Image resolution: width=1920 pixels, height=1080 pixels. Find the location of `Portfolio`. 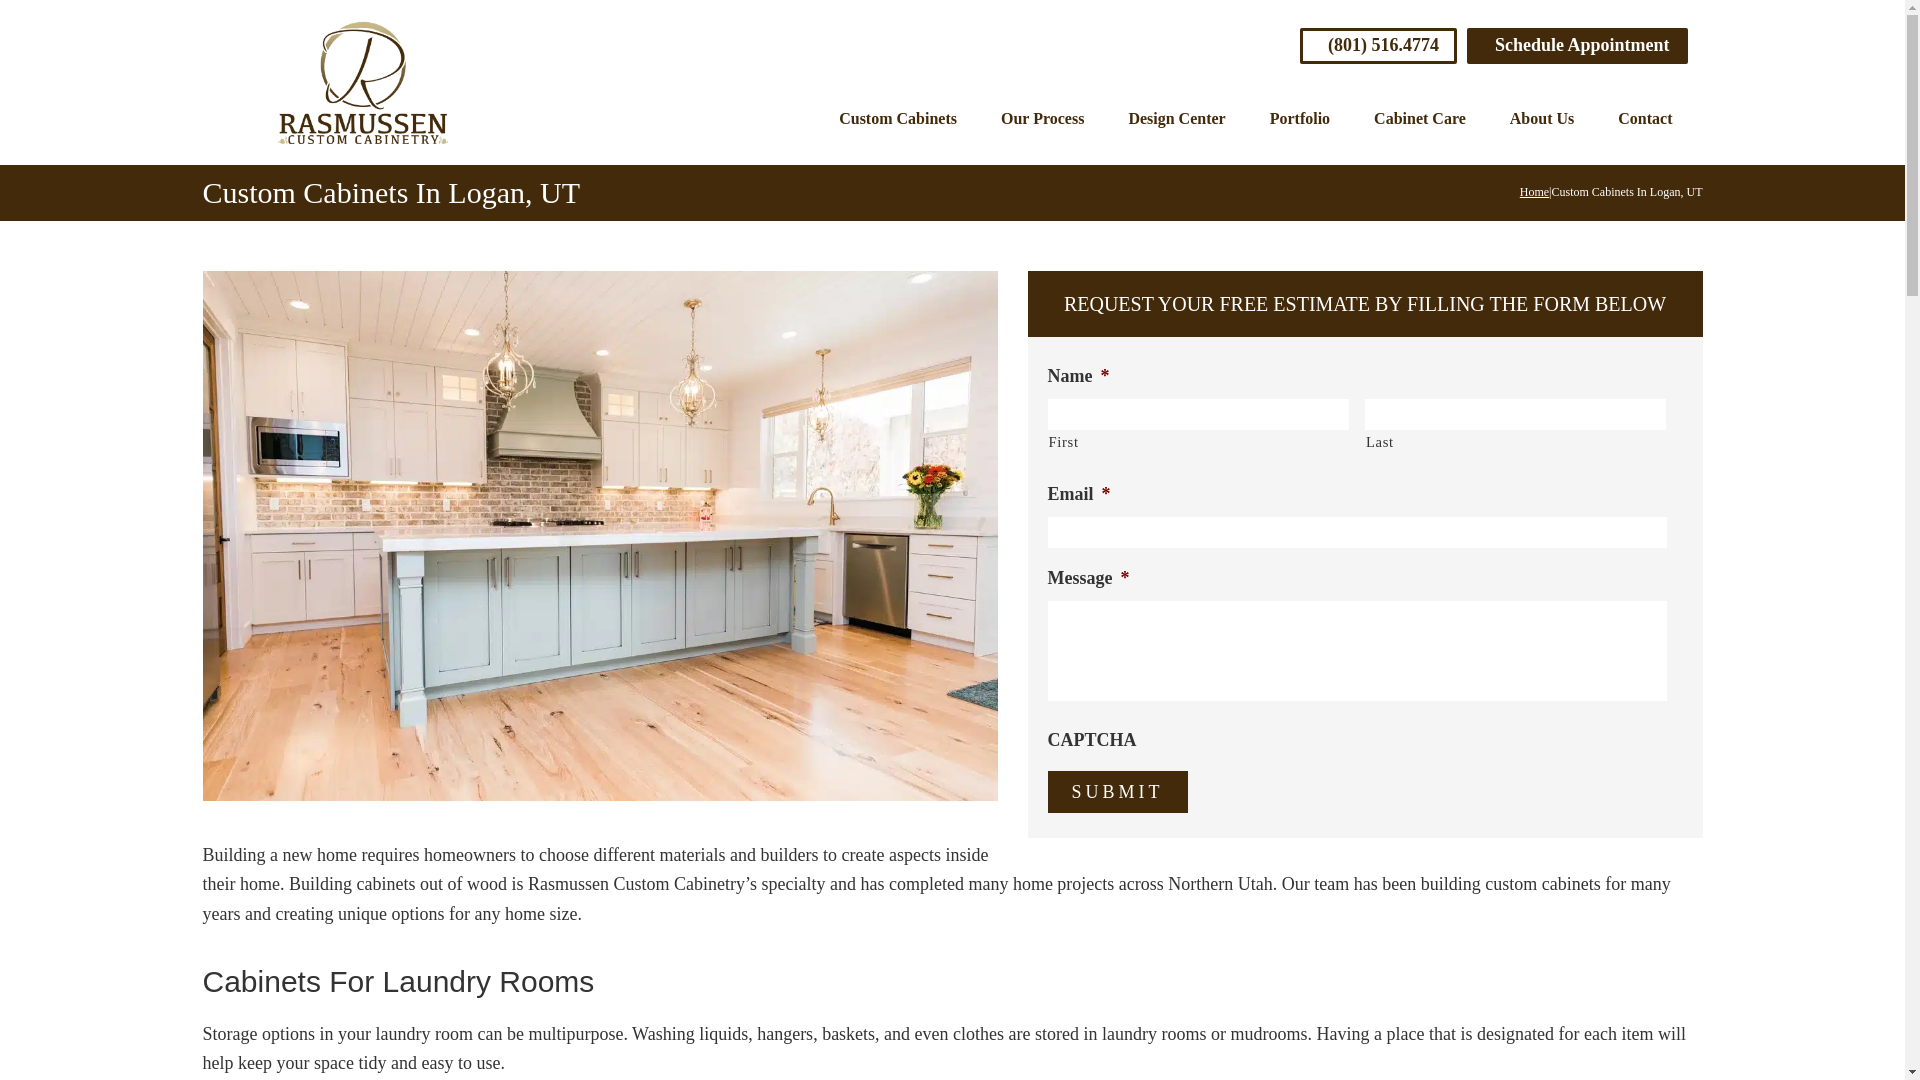

Portfolio is located at coordinates (1299, 119).